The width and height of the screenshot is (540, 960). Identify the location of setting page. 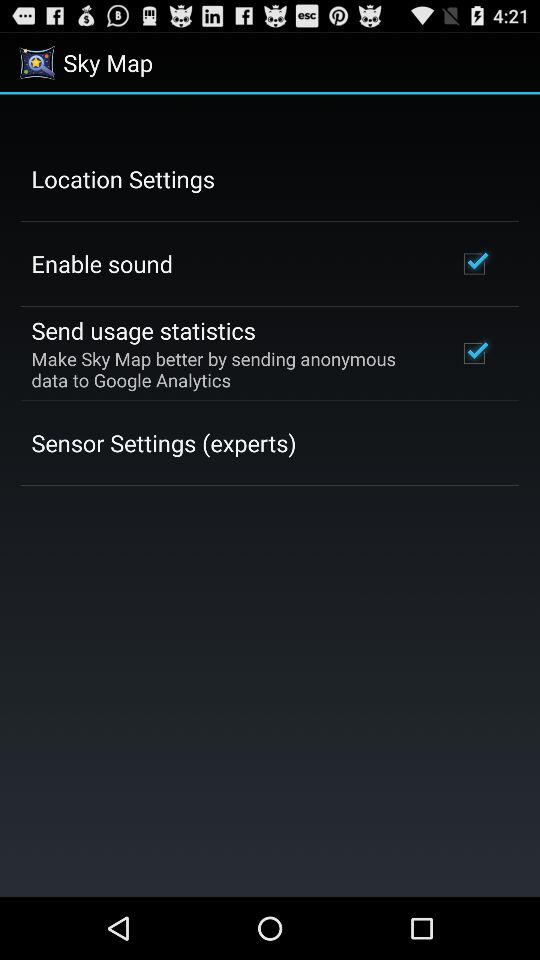
(270, 496).